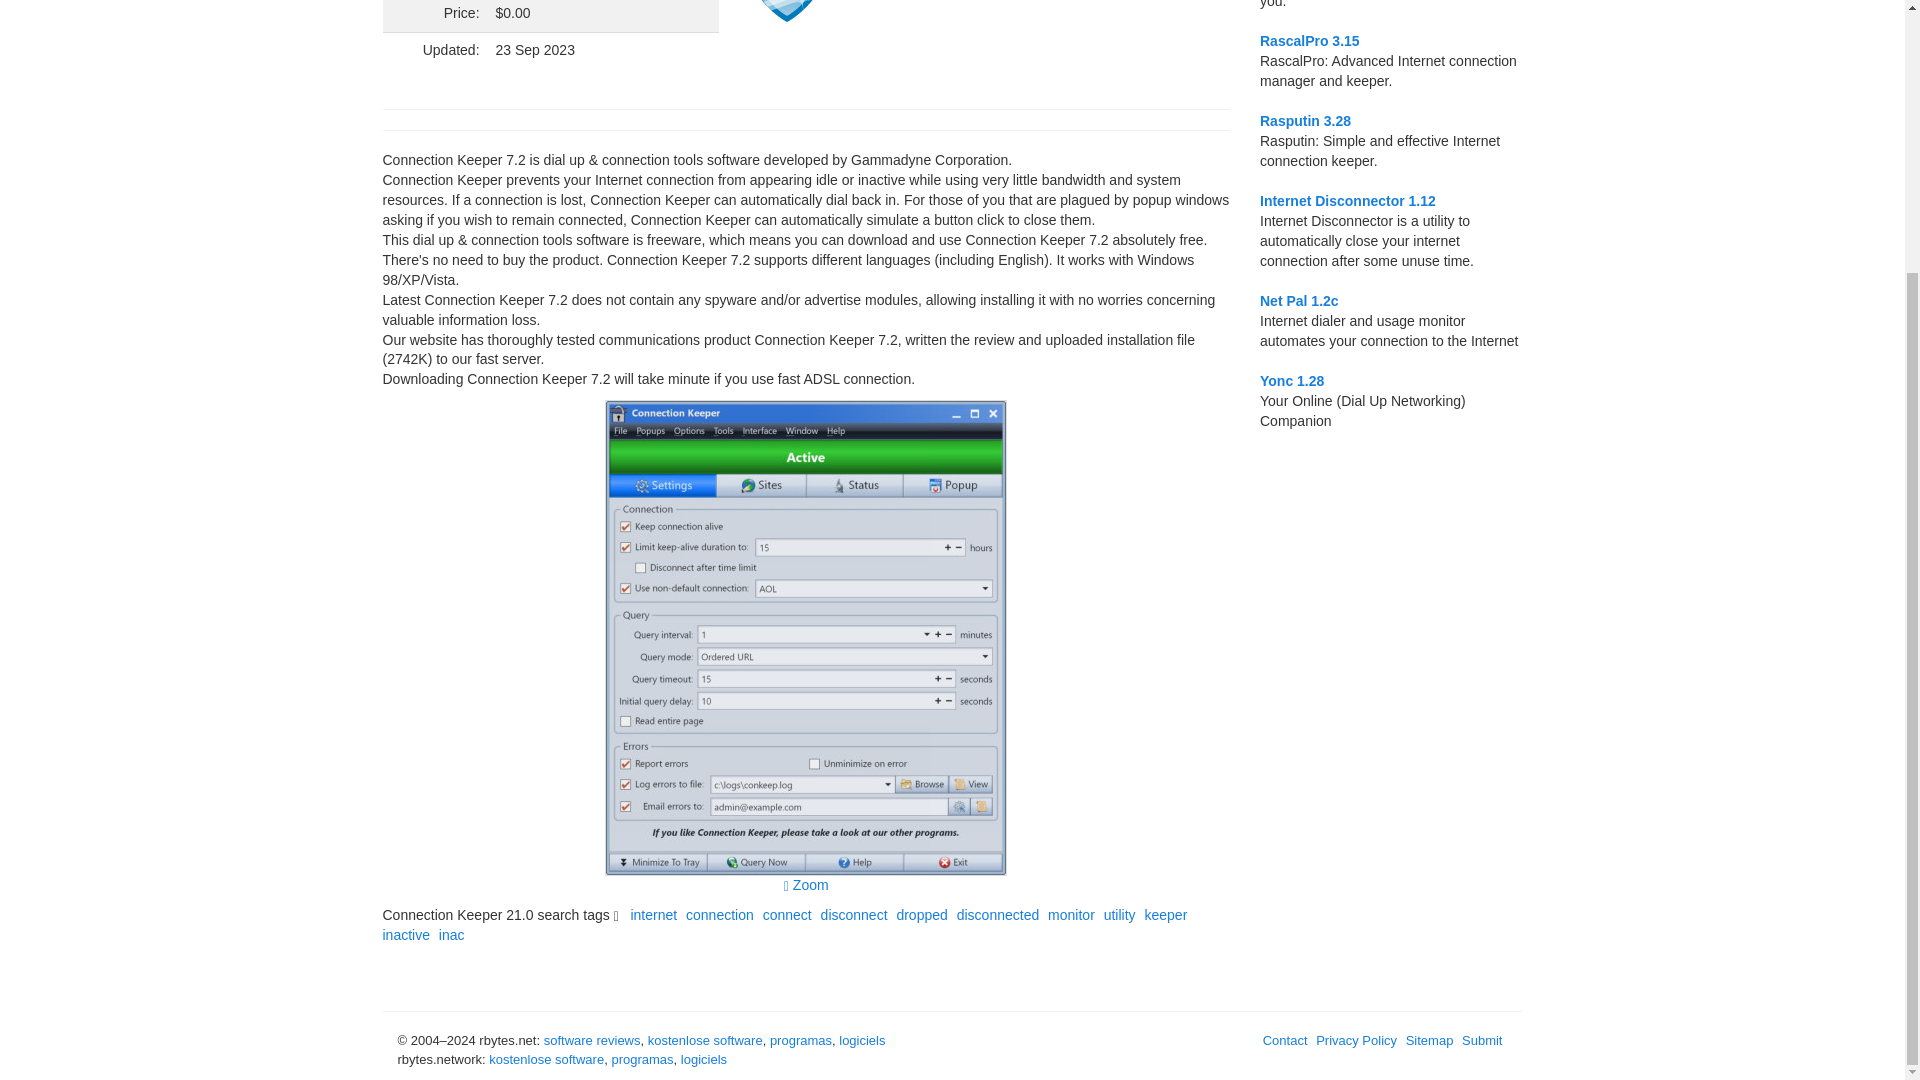 The width and height of the screenshot is (1920, 1080). I want to click on dropped, so click(924, 915).